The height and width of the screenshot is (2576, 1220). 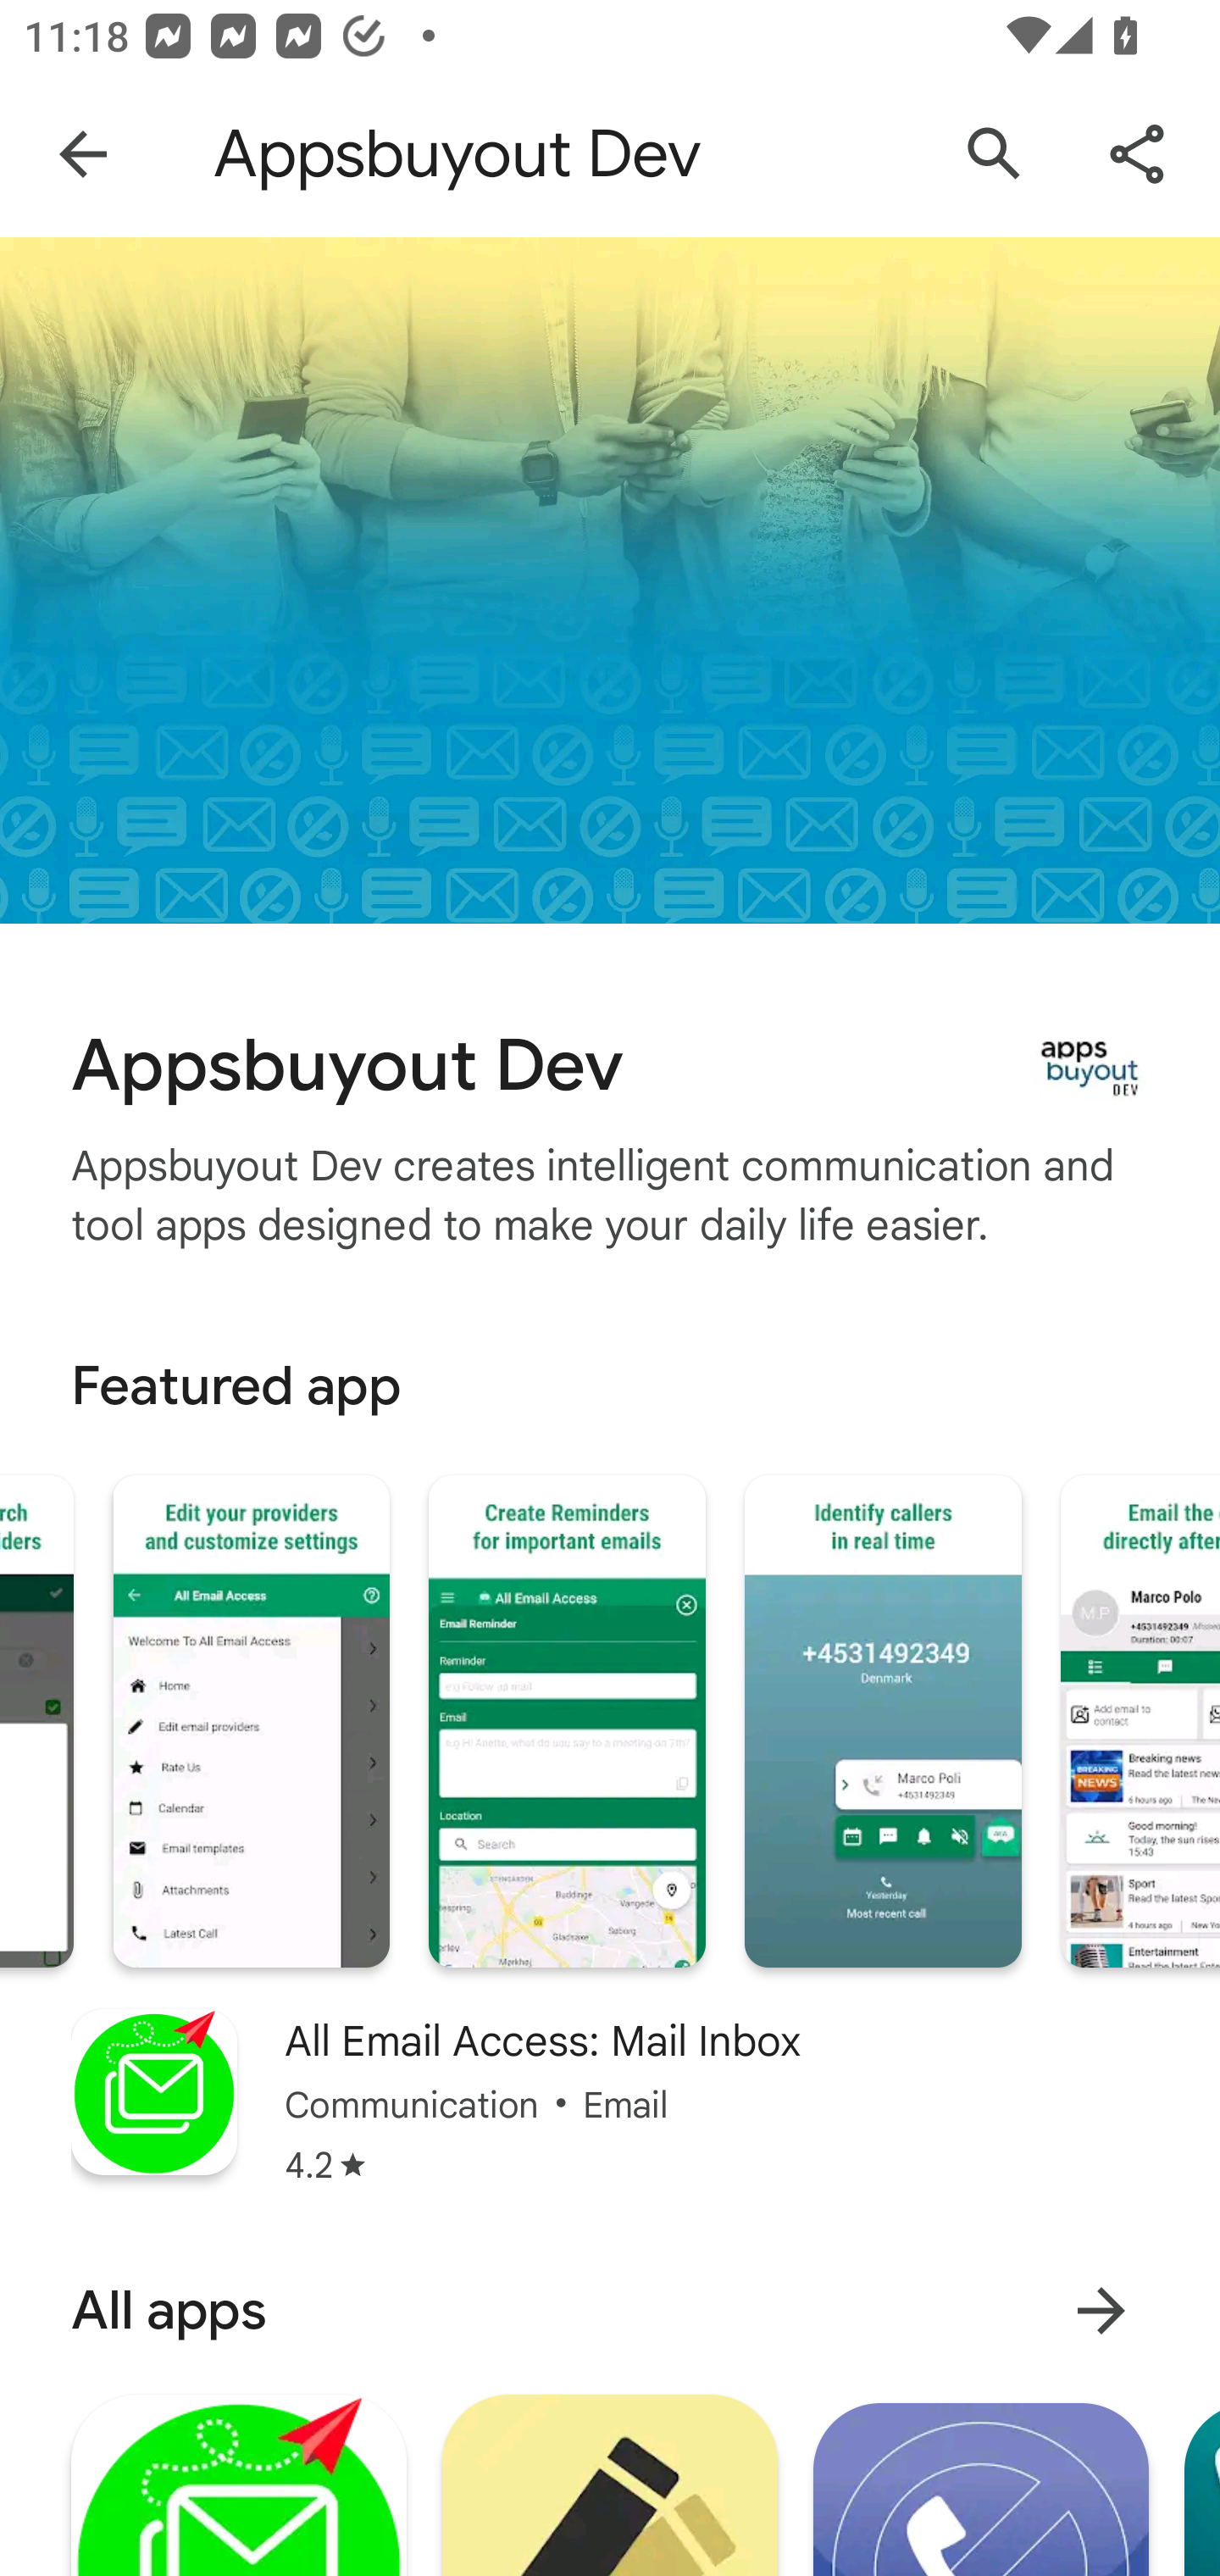 What do you see at coordinates (610, 2310) in the screenshot?
I see `All apps More results for All apps` at bounding box center [610, 2310].